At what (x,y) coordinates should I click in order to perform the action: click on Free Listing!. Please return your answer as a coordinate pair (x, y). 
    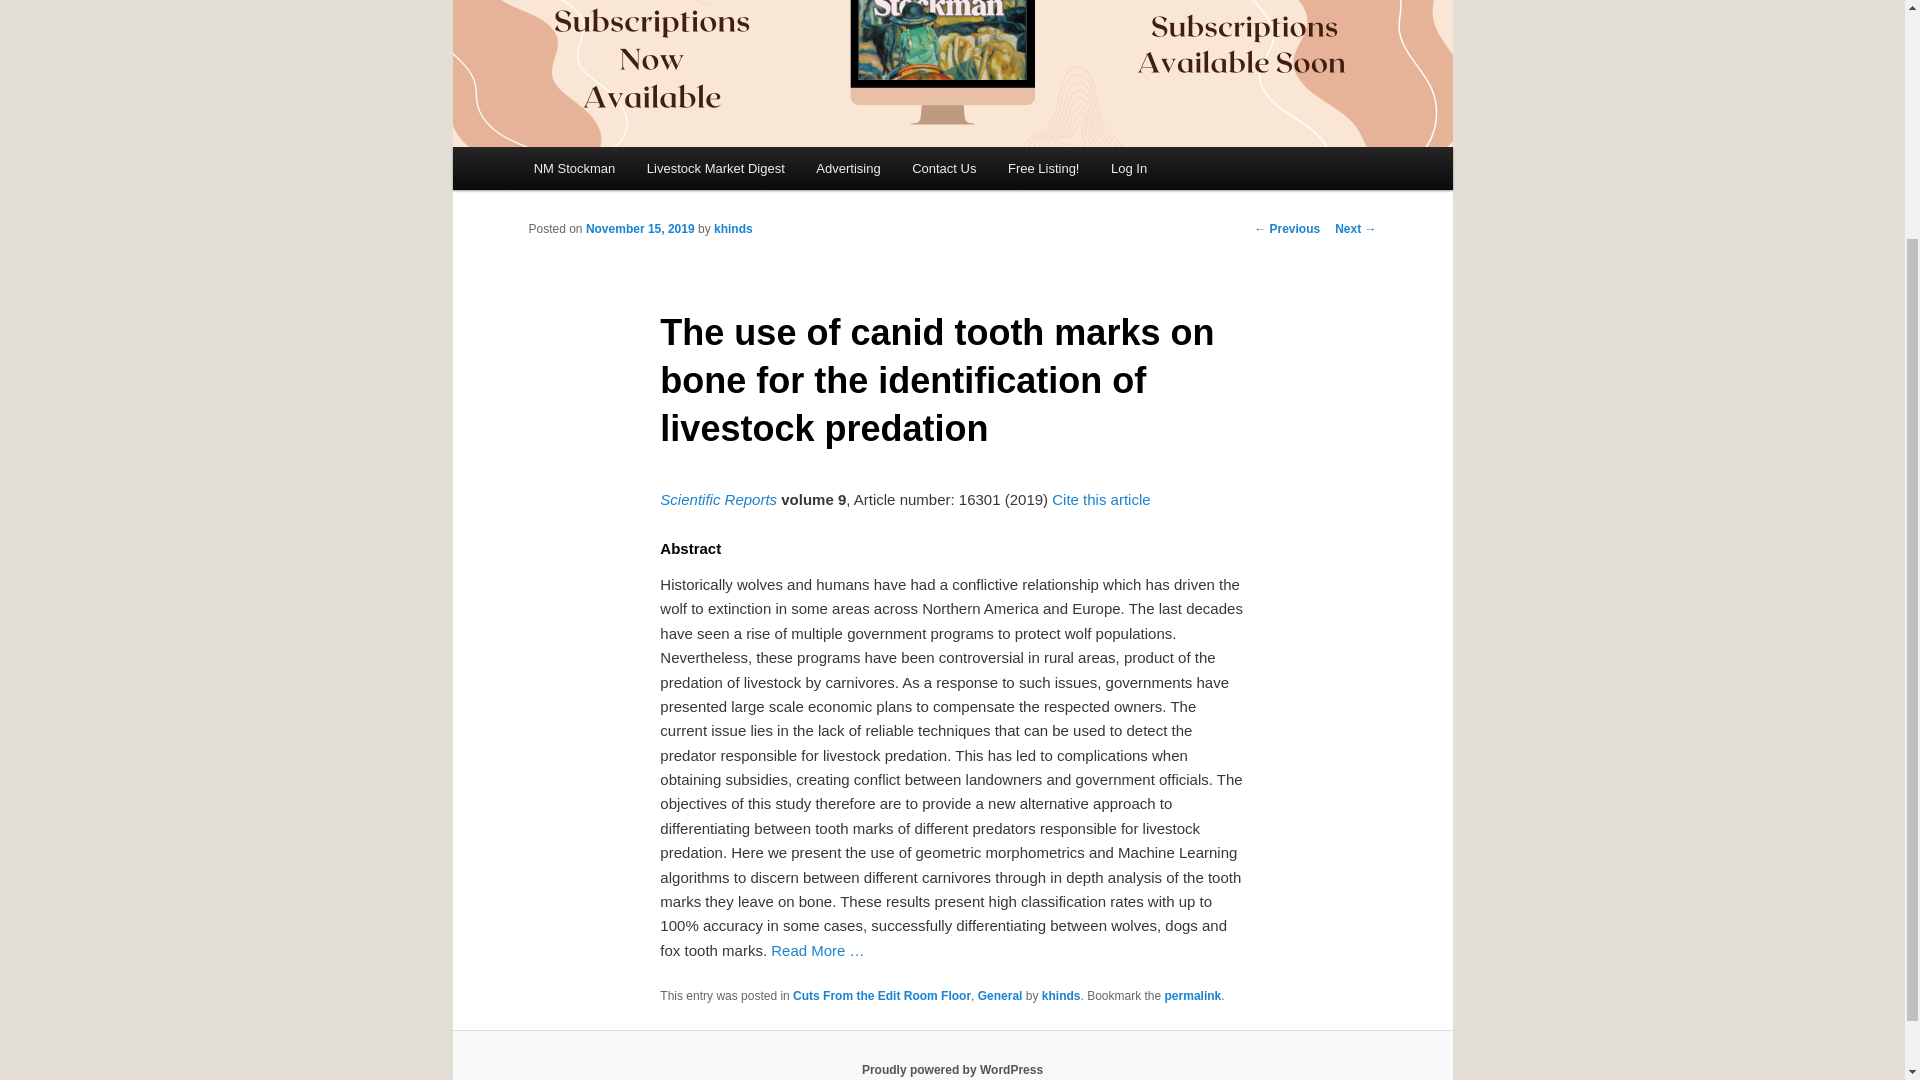
    Looking at the image, I should click on (1043, 168).